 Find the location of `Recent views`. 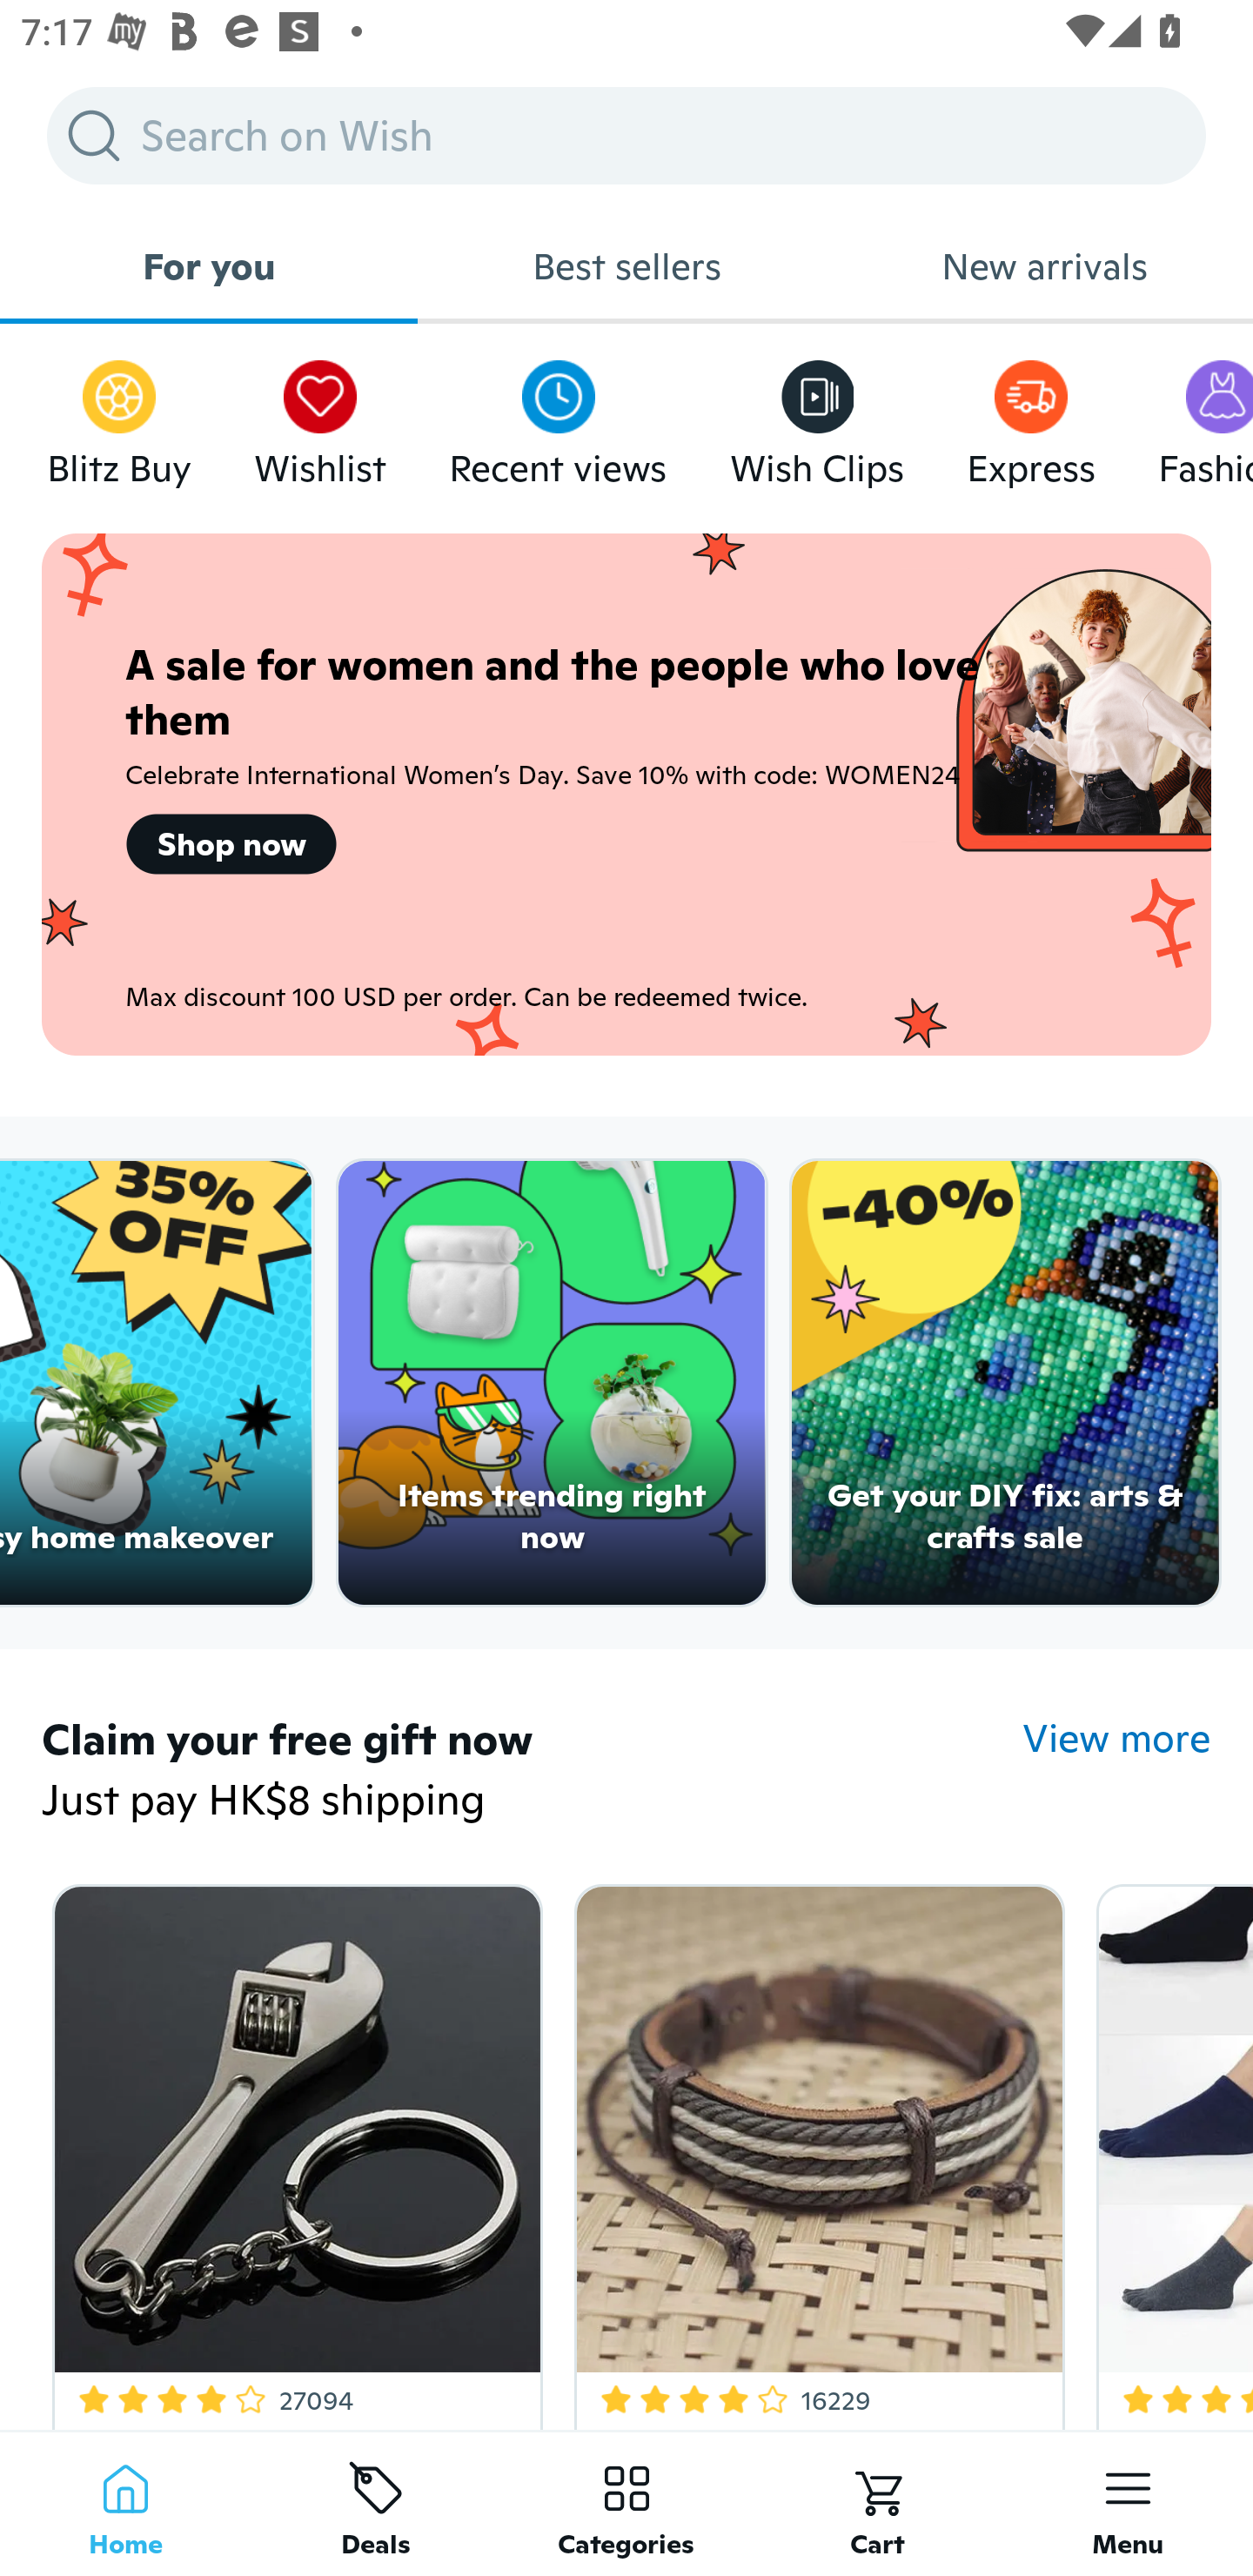

Recent views is located at coordinates (558, 416).